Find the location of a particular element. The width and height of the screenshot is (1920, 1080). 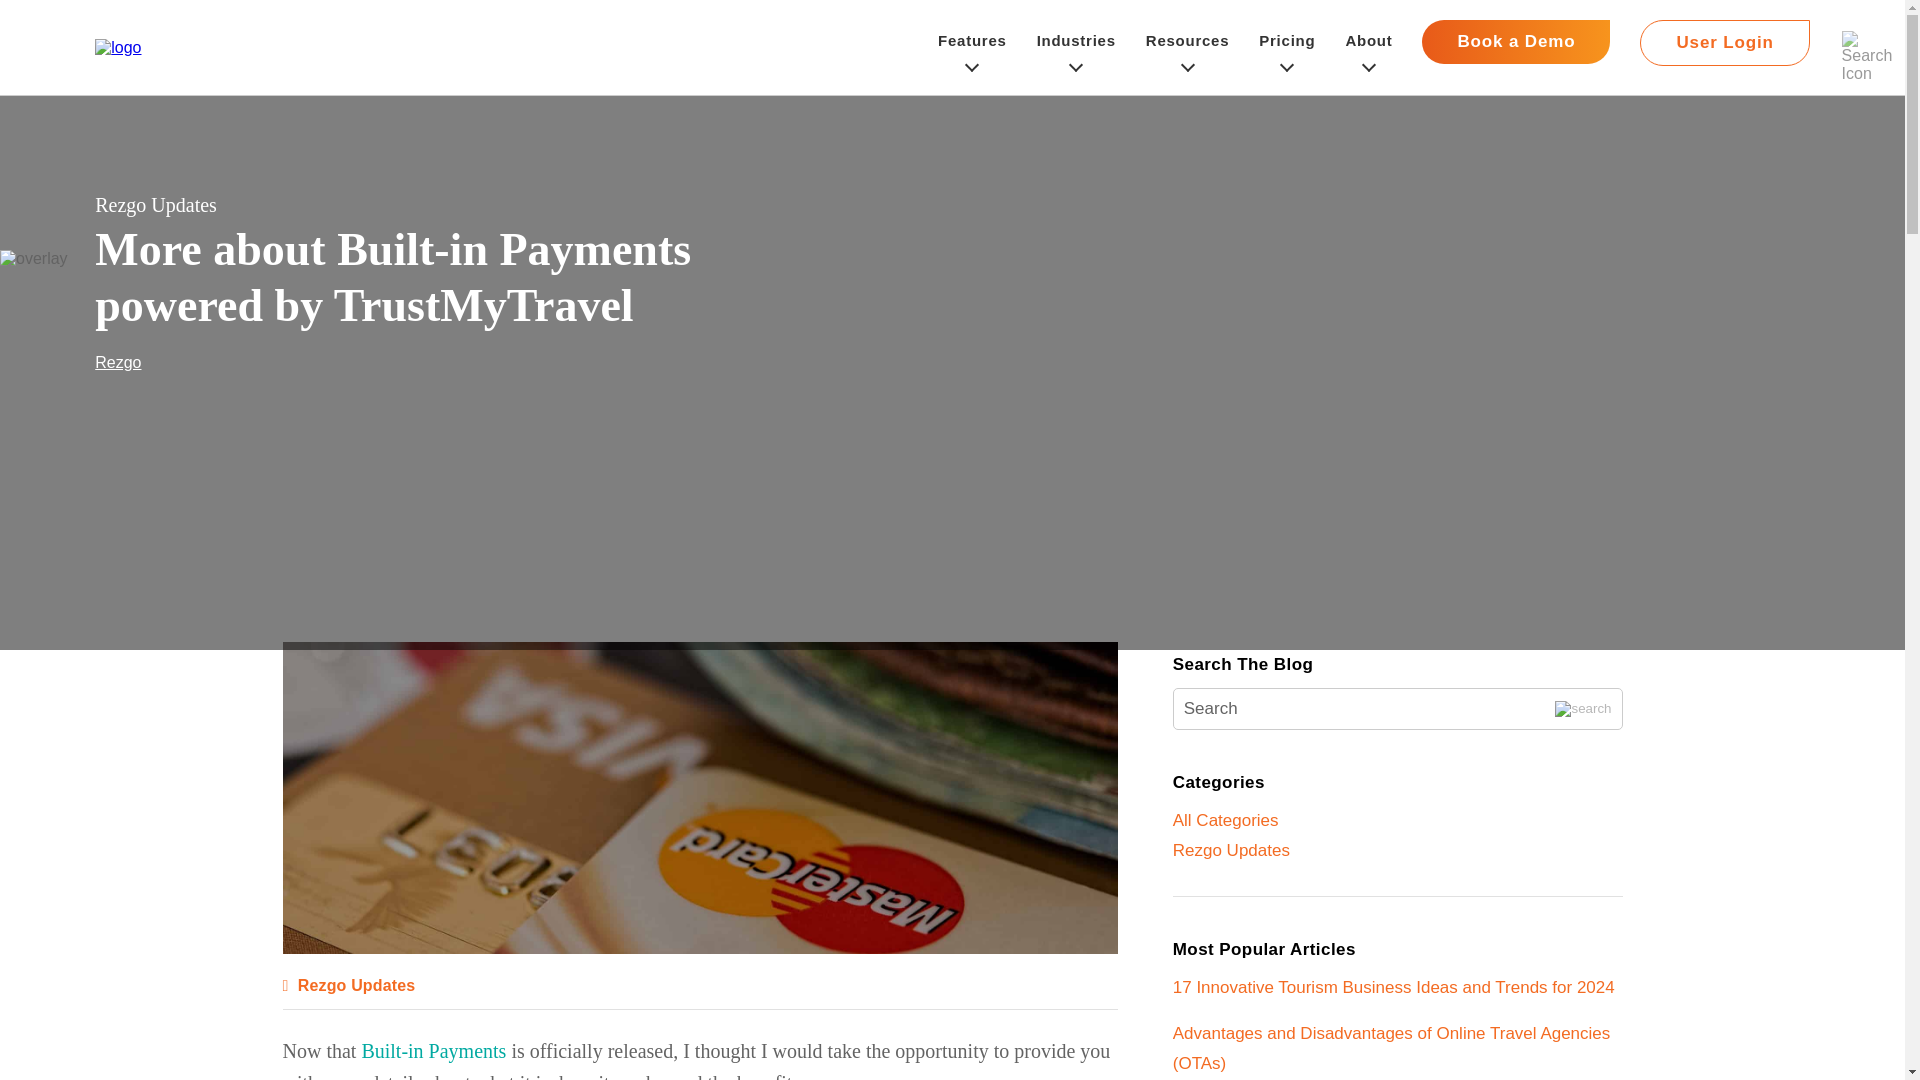

Industries is located at coordinates (1076, 48).